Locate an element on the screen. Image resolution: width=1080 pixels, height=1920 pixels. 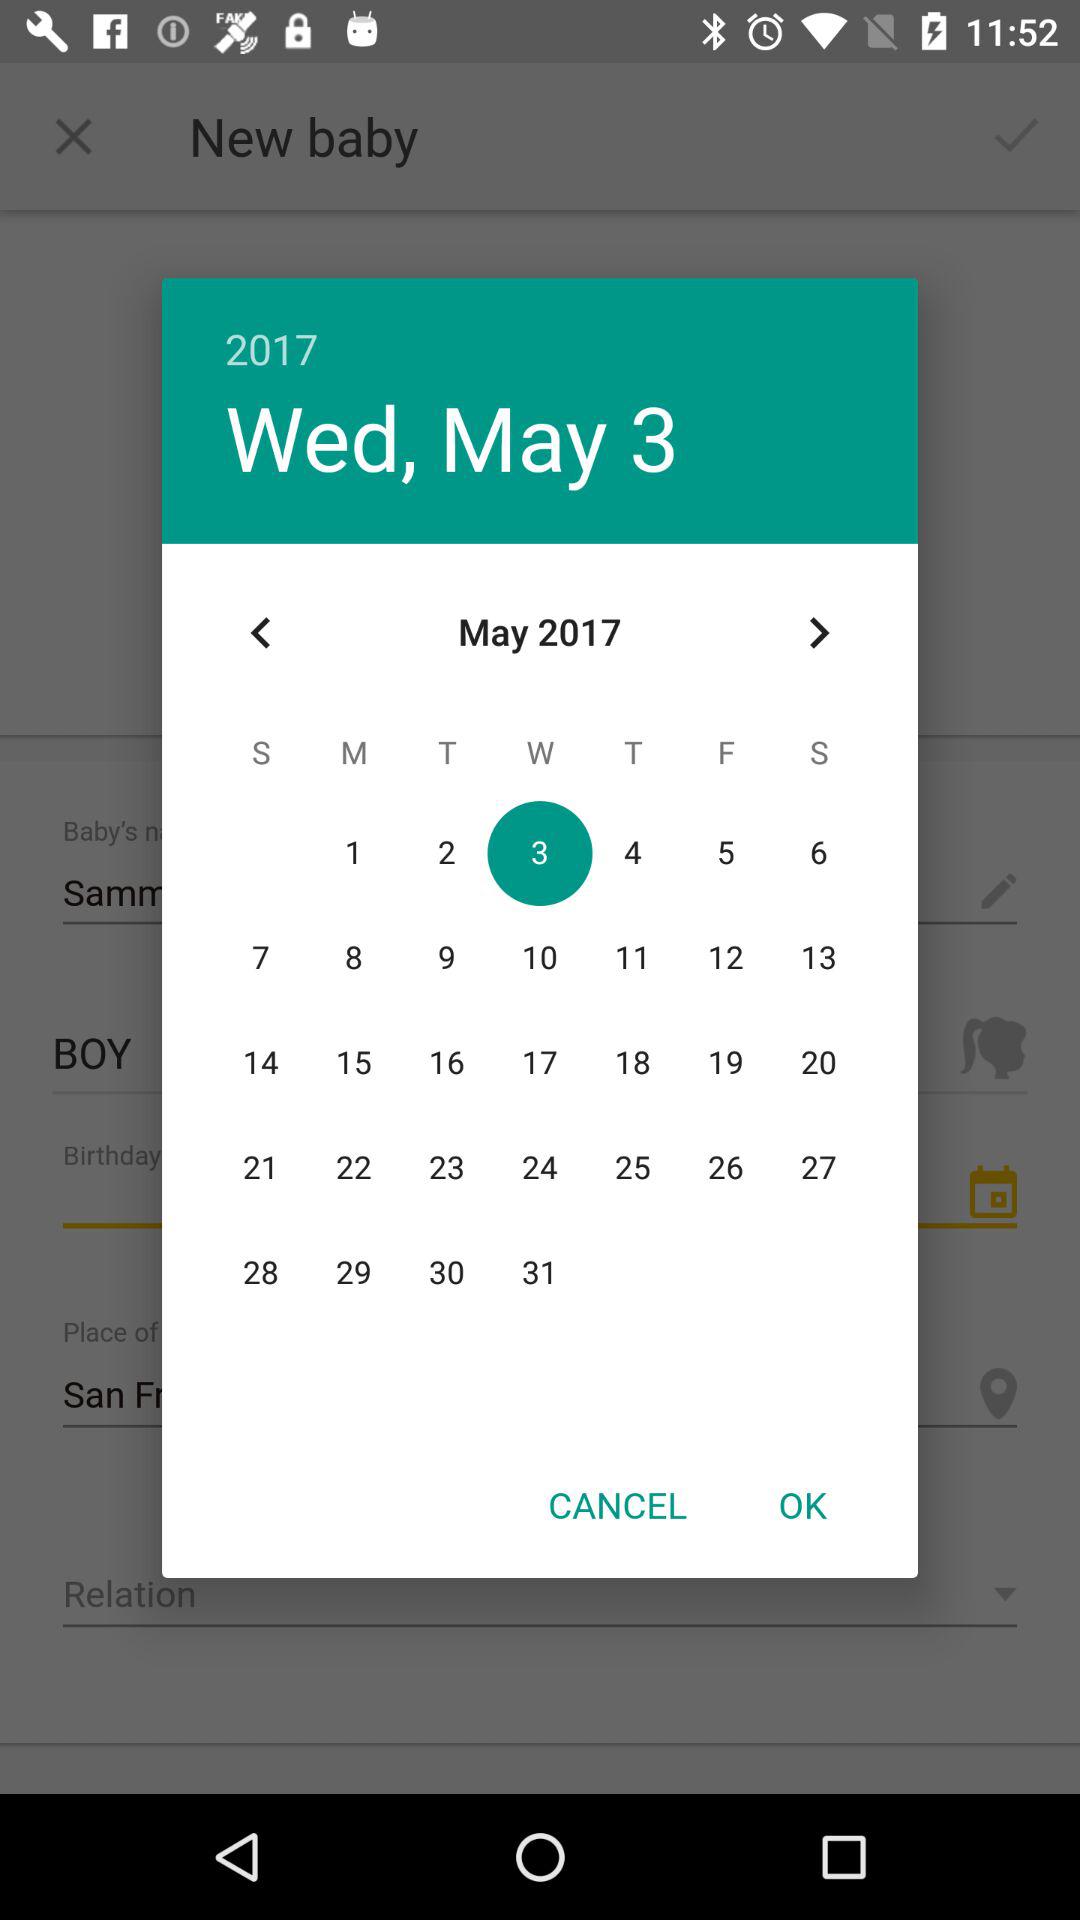
turn off icon at the top left corner is located at coordinates (261, 633).